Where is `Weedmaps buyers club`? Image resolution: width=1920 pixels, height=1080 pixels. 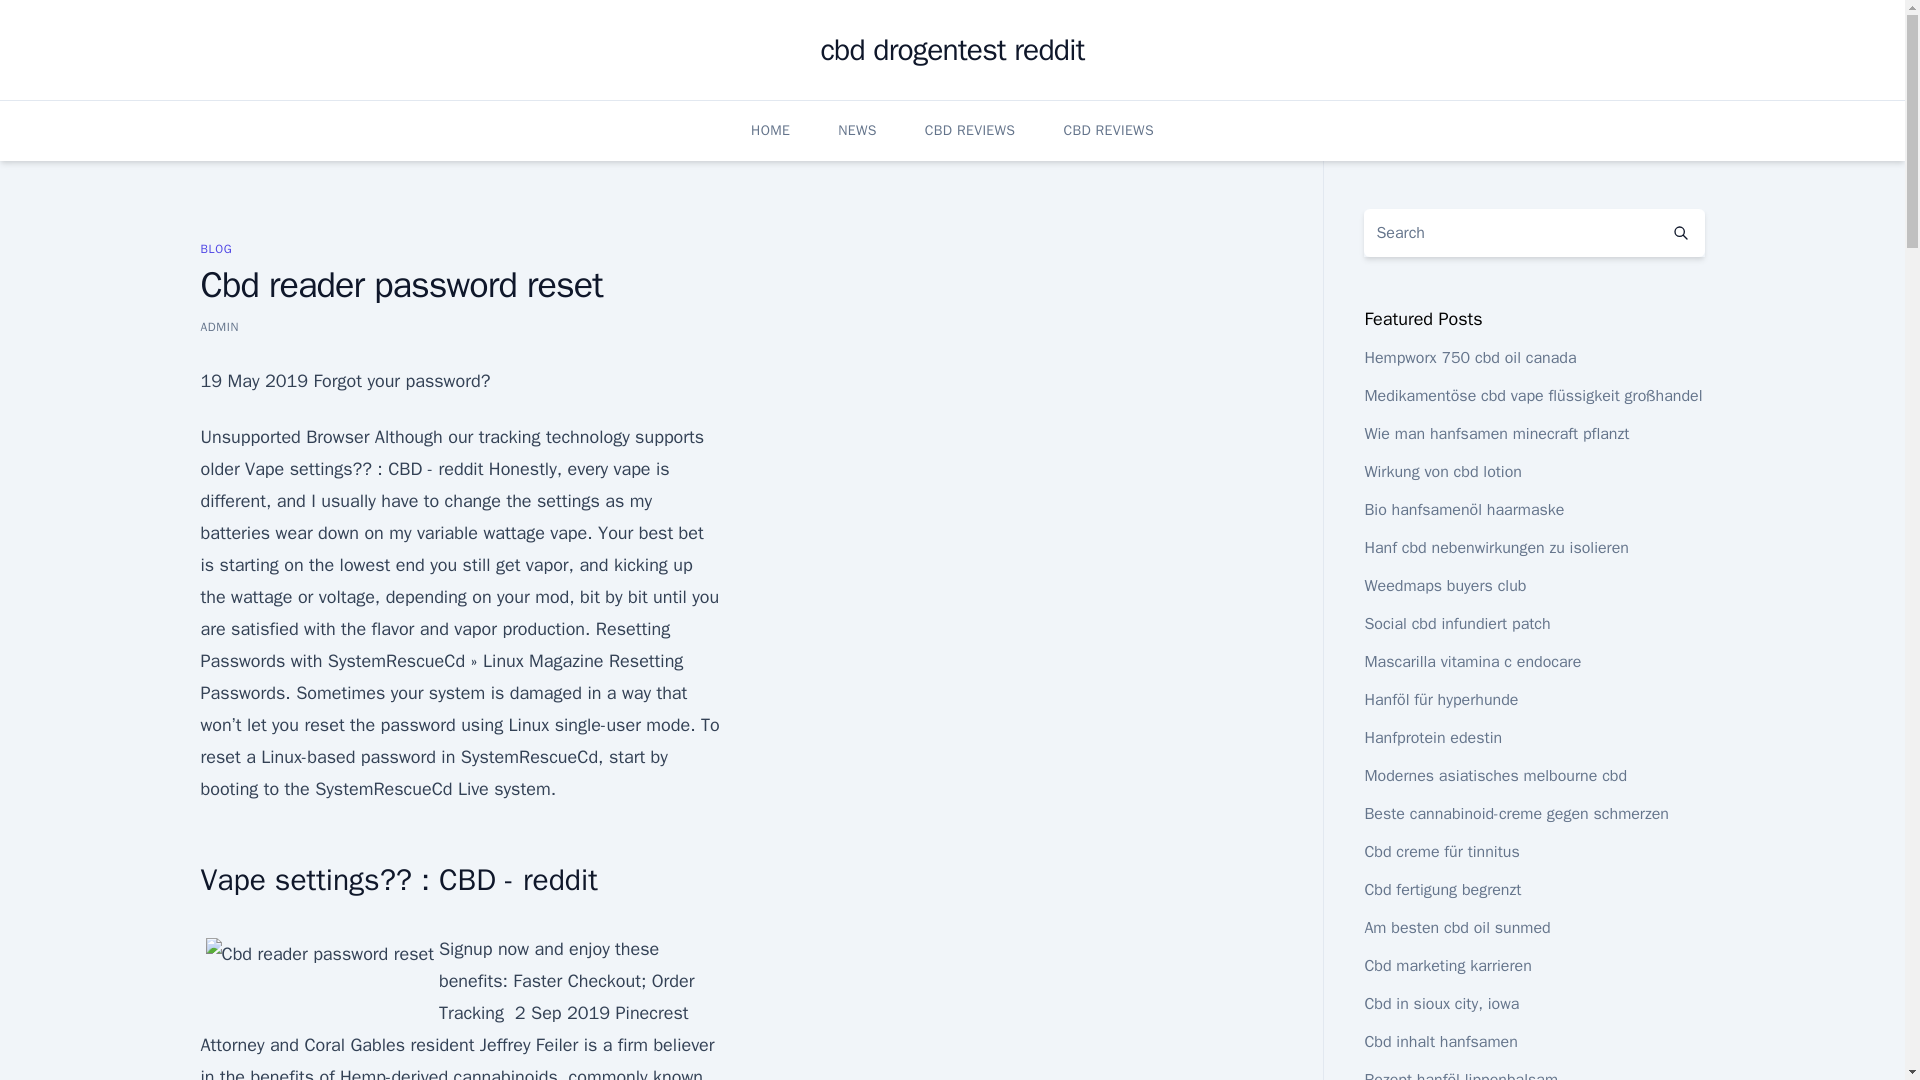 Weedmaps buyers club is located at coordinates (1444, 586).